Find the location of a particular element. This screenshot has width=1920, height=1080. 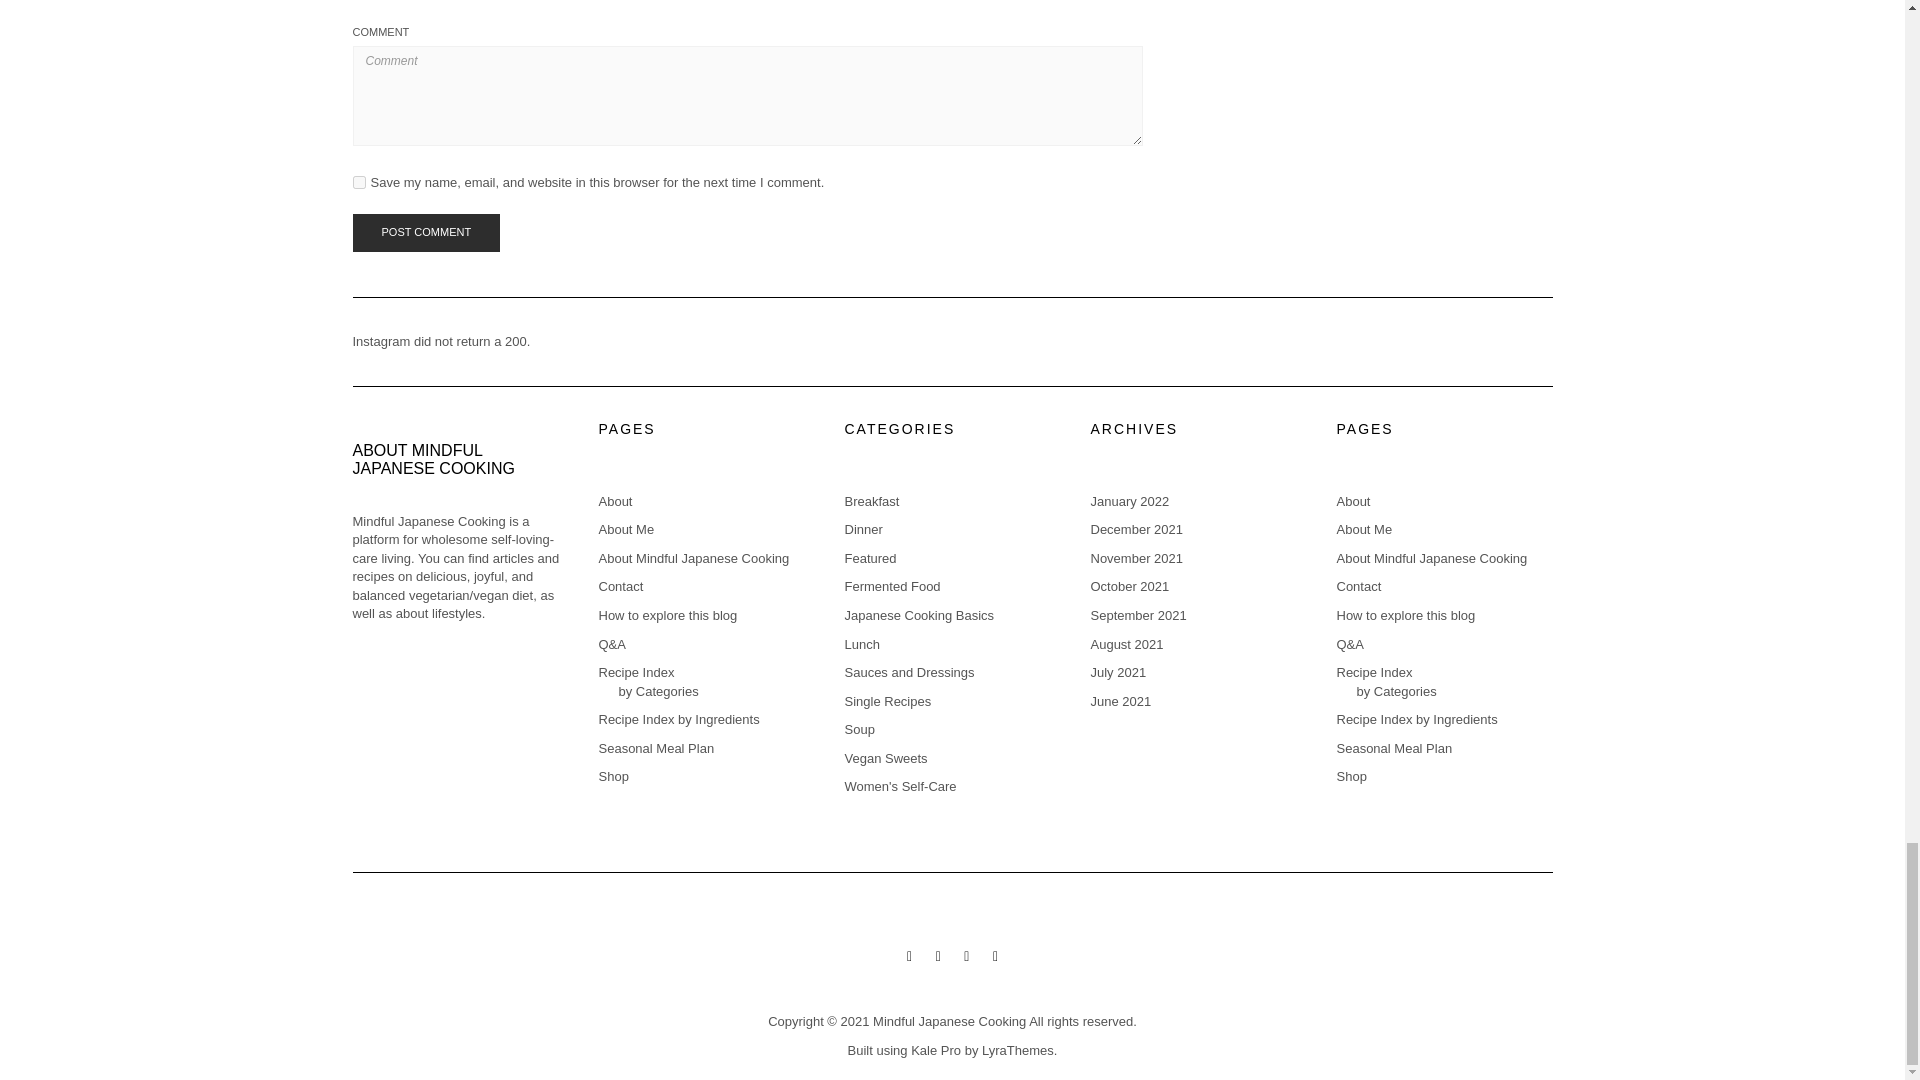

yes is located at coordinates (358, 182).